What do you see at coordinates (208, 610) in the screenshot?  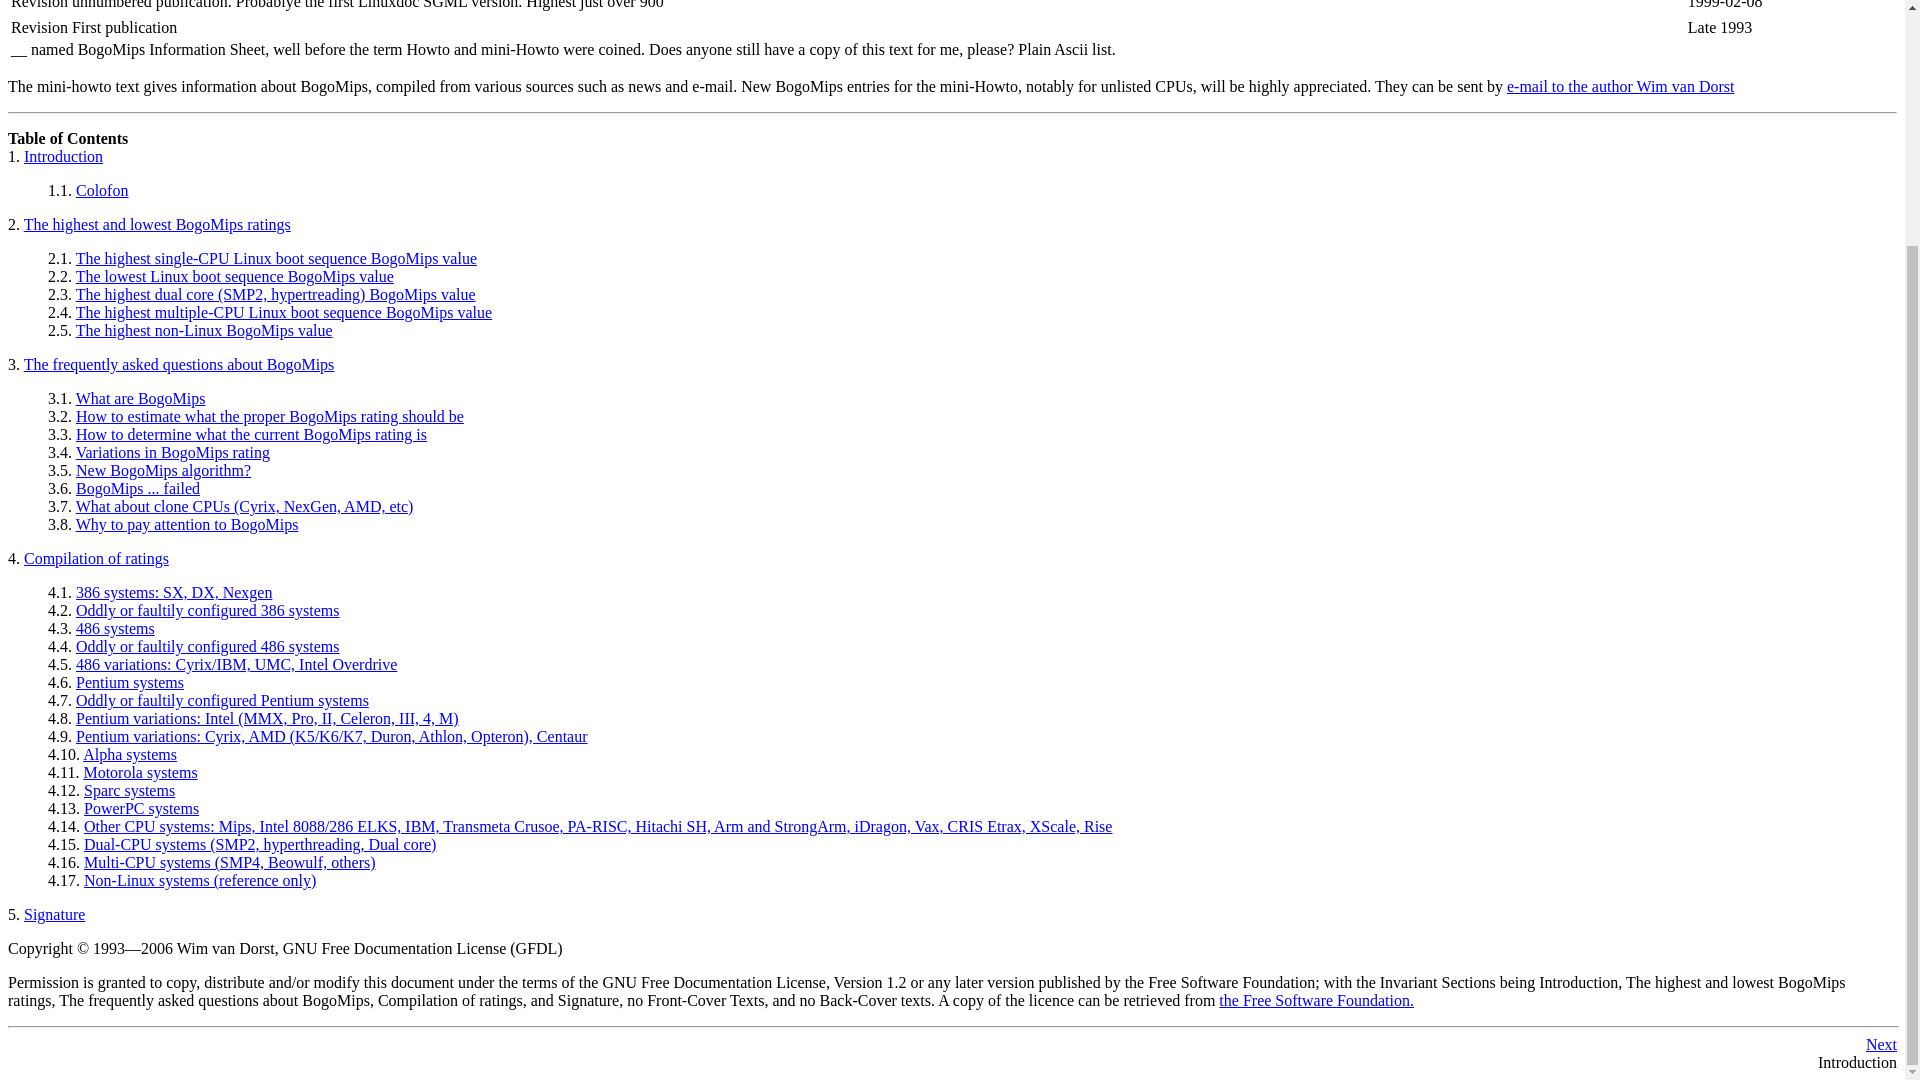 I see `Oddly or faultily configured 386 systems` at bounding box center [208, 610].